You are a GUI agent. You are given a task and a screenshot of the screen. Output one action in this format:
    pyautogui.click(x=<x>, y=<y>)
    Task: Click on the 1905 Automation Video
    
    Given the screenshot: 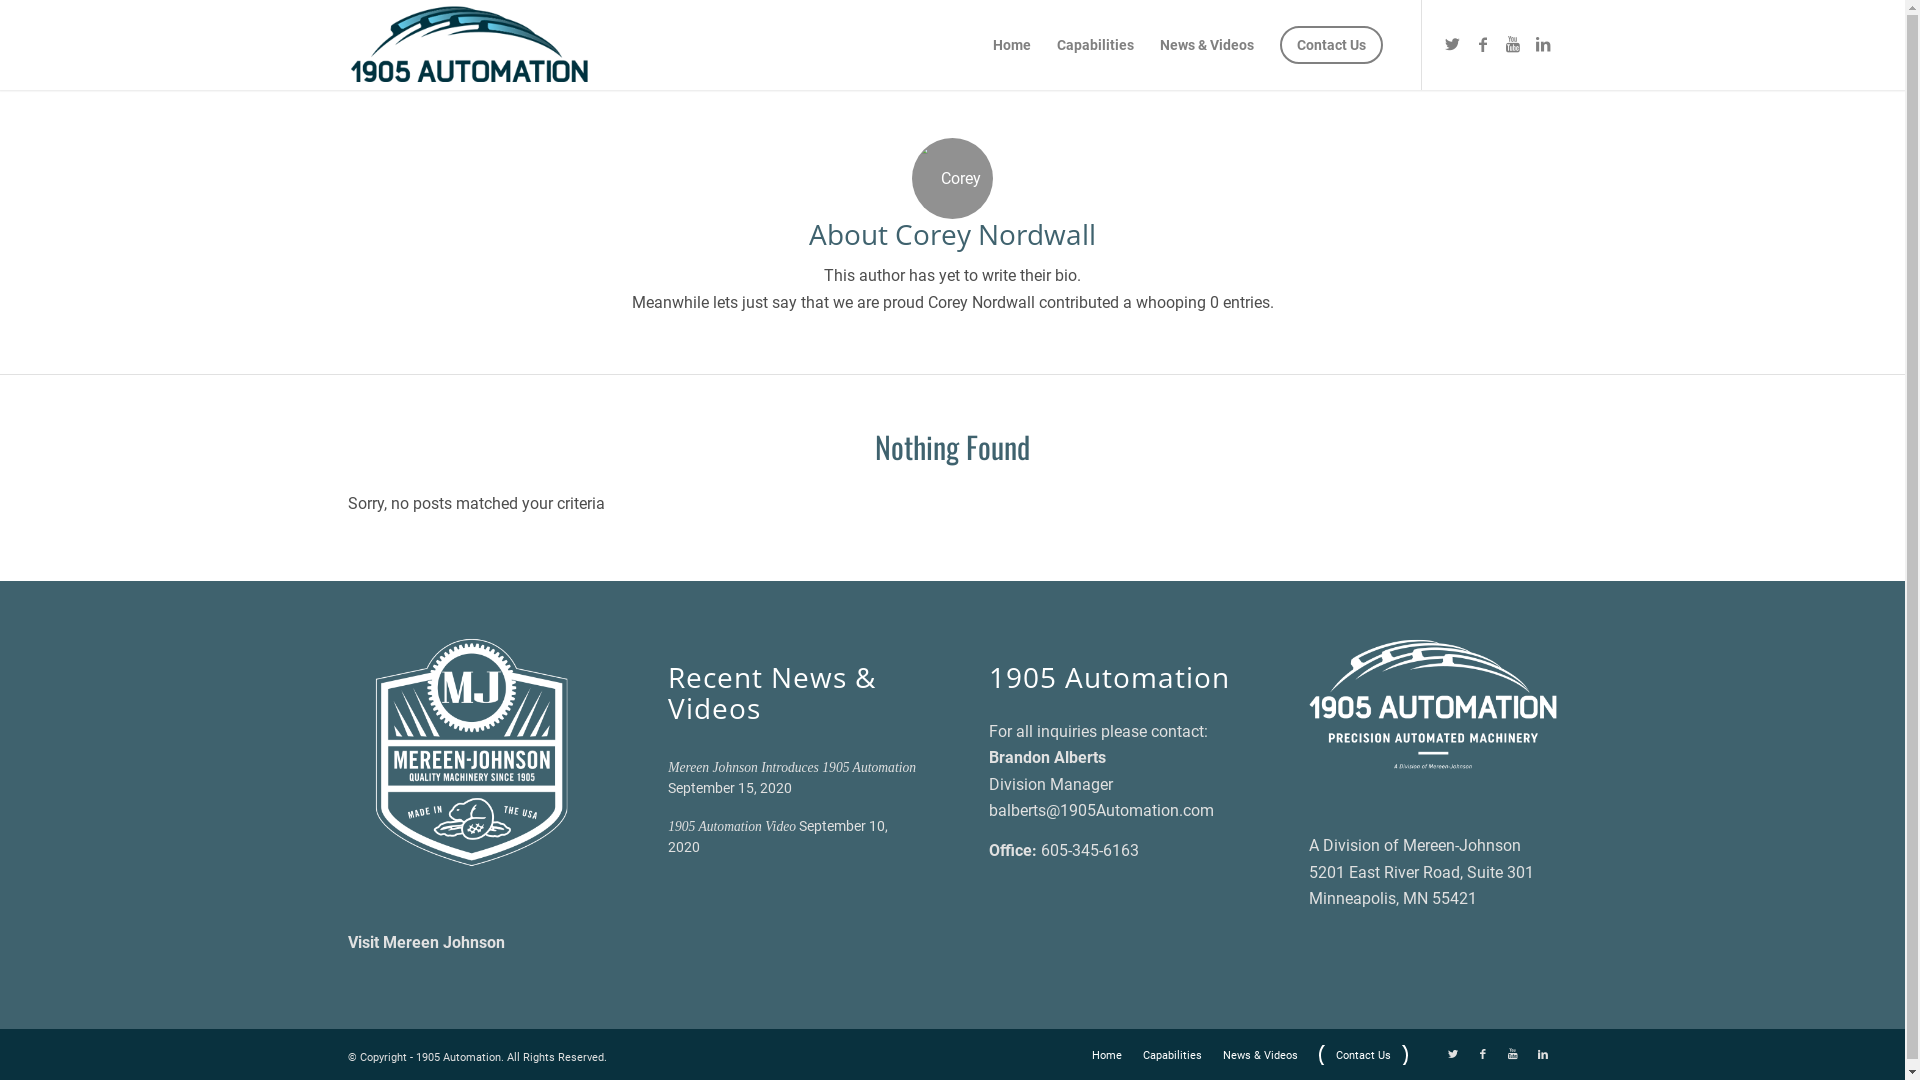 What is the action you would take?
    pyautogui.click(x=732, y=826)
    